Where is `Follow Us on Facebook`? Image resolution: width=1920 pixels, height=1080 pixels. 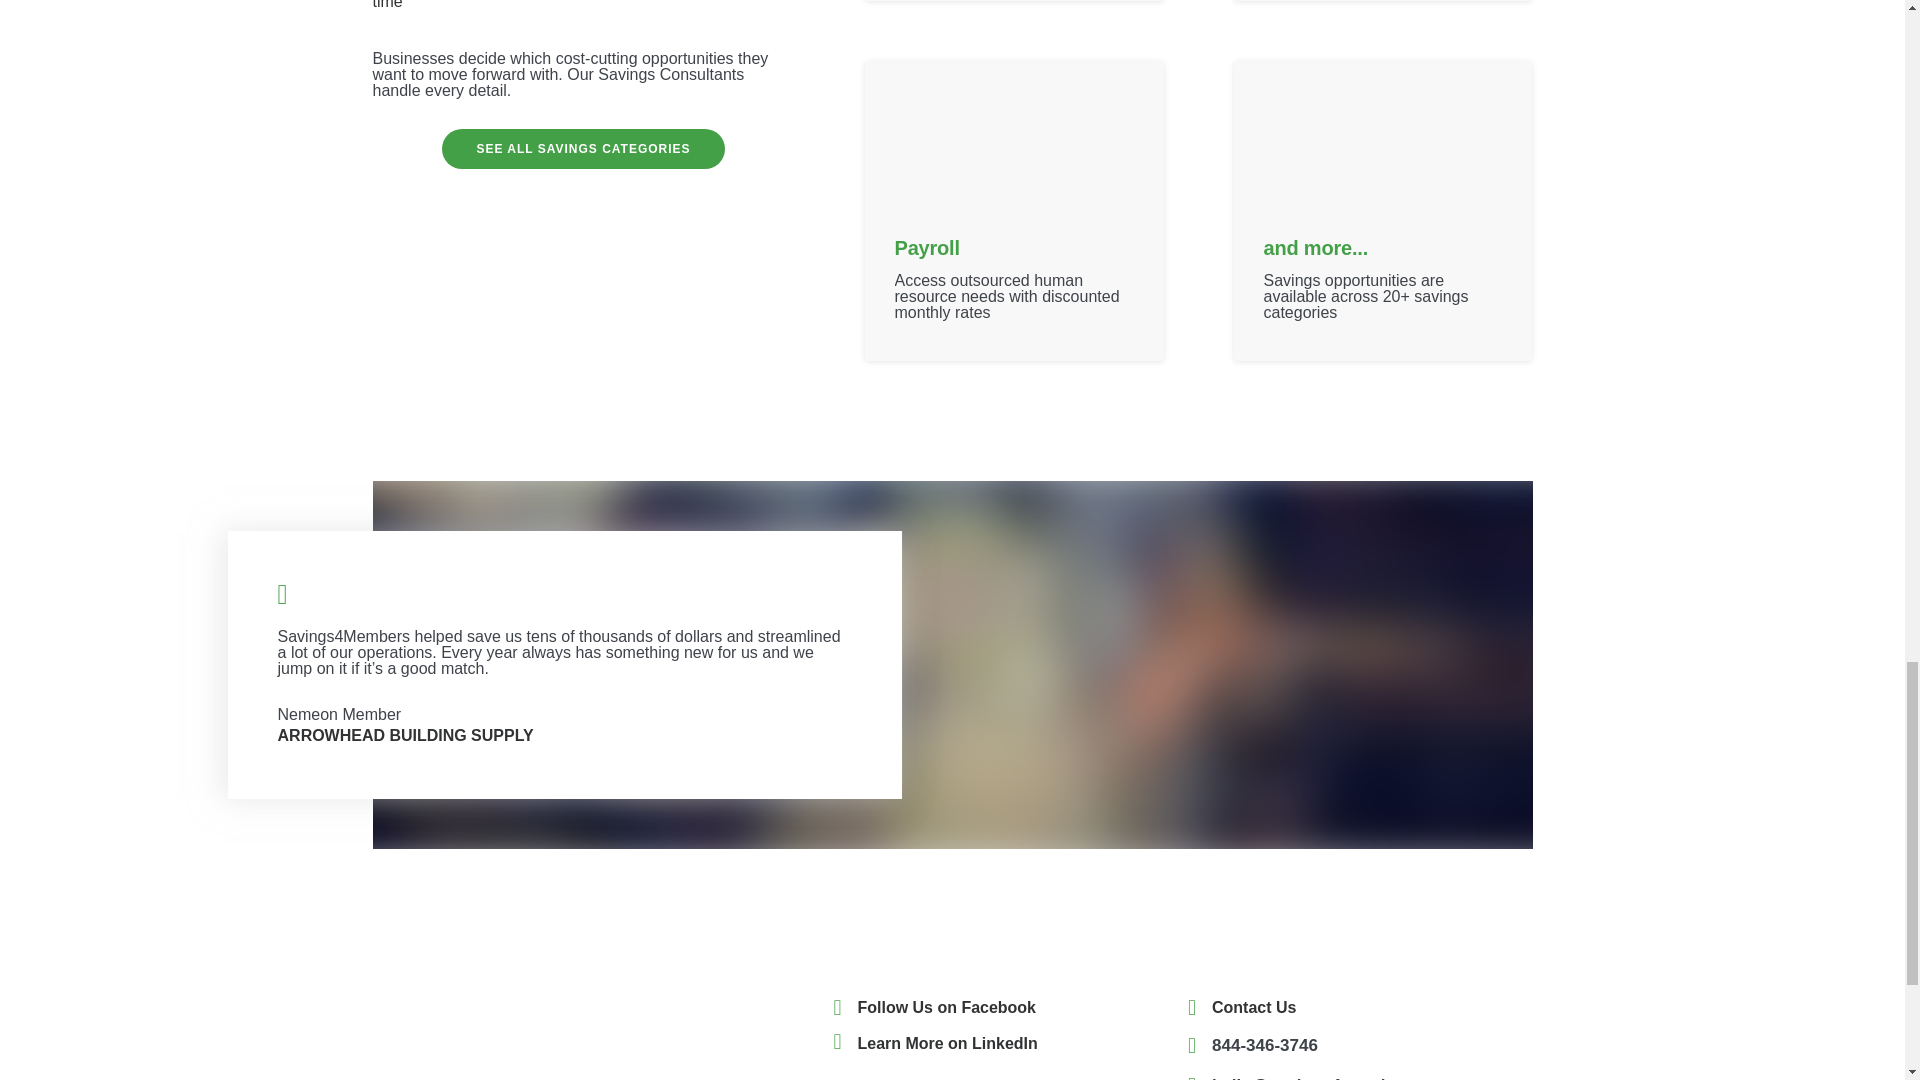 Follow Us on Facebook is located at coordinates (947, 1008).